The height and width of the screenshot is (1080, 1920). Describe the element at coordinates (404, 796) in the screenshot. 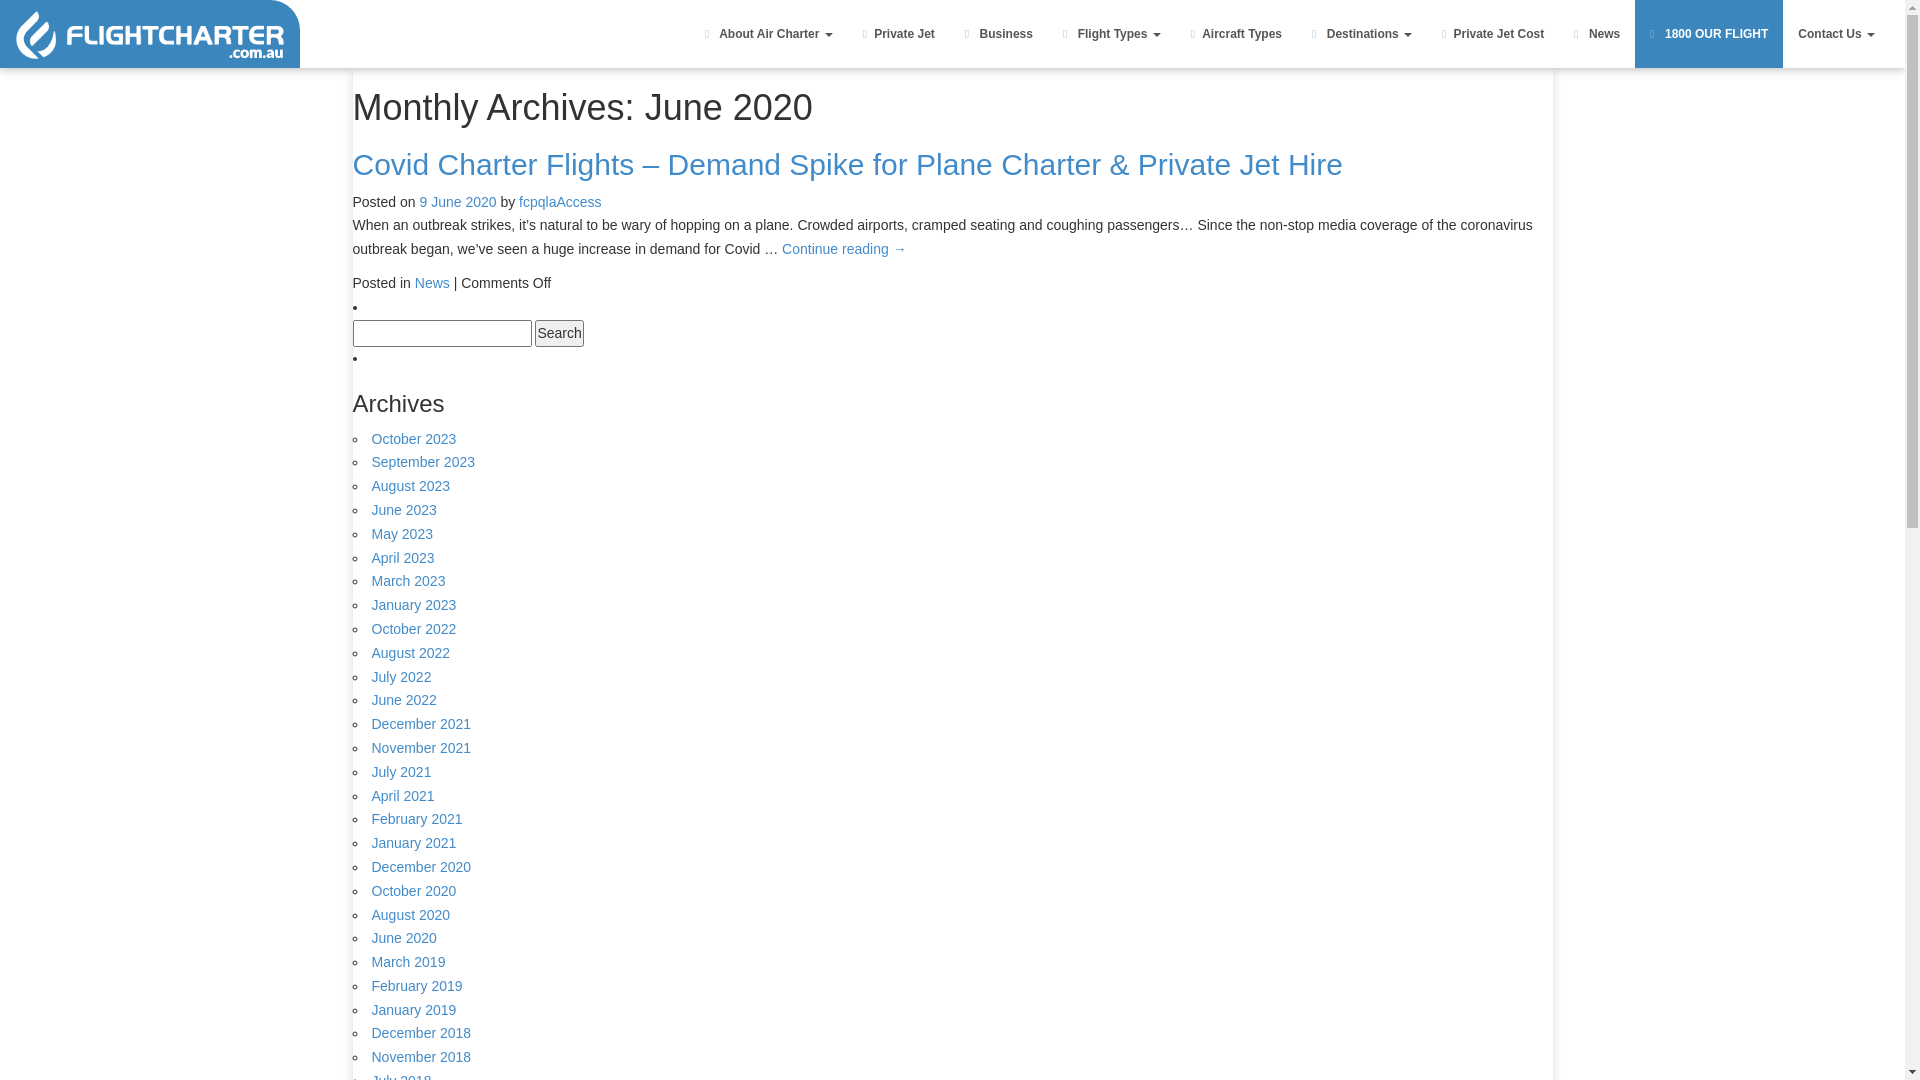

I see `April 2021` at that location.